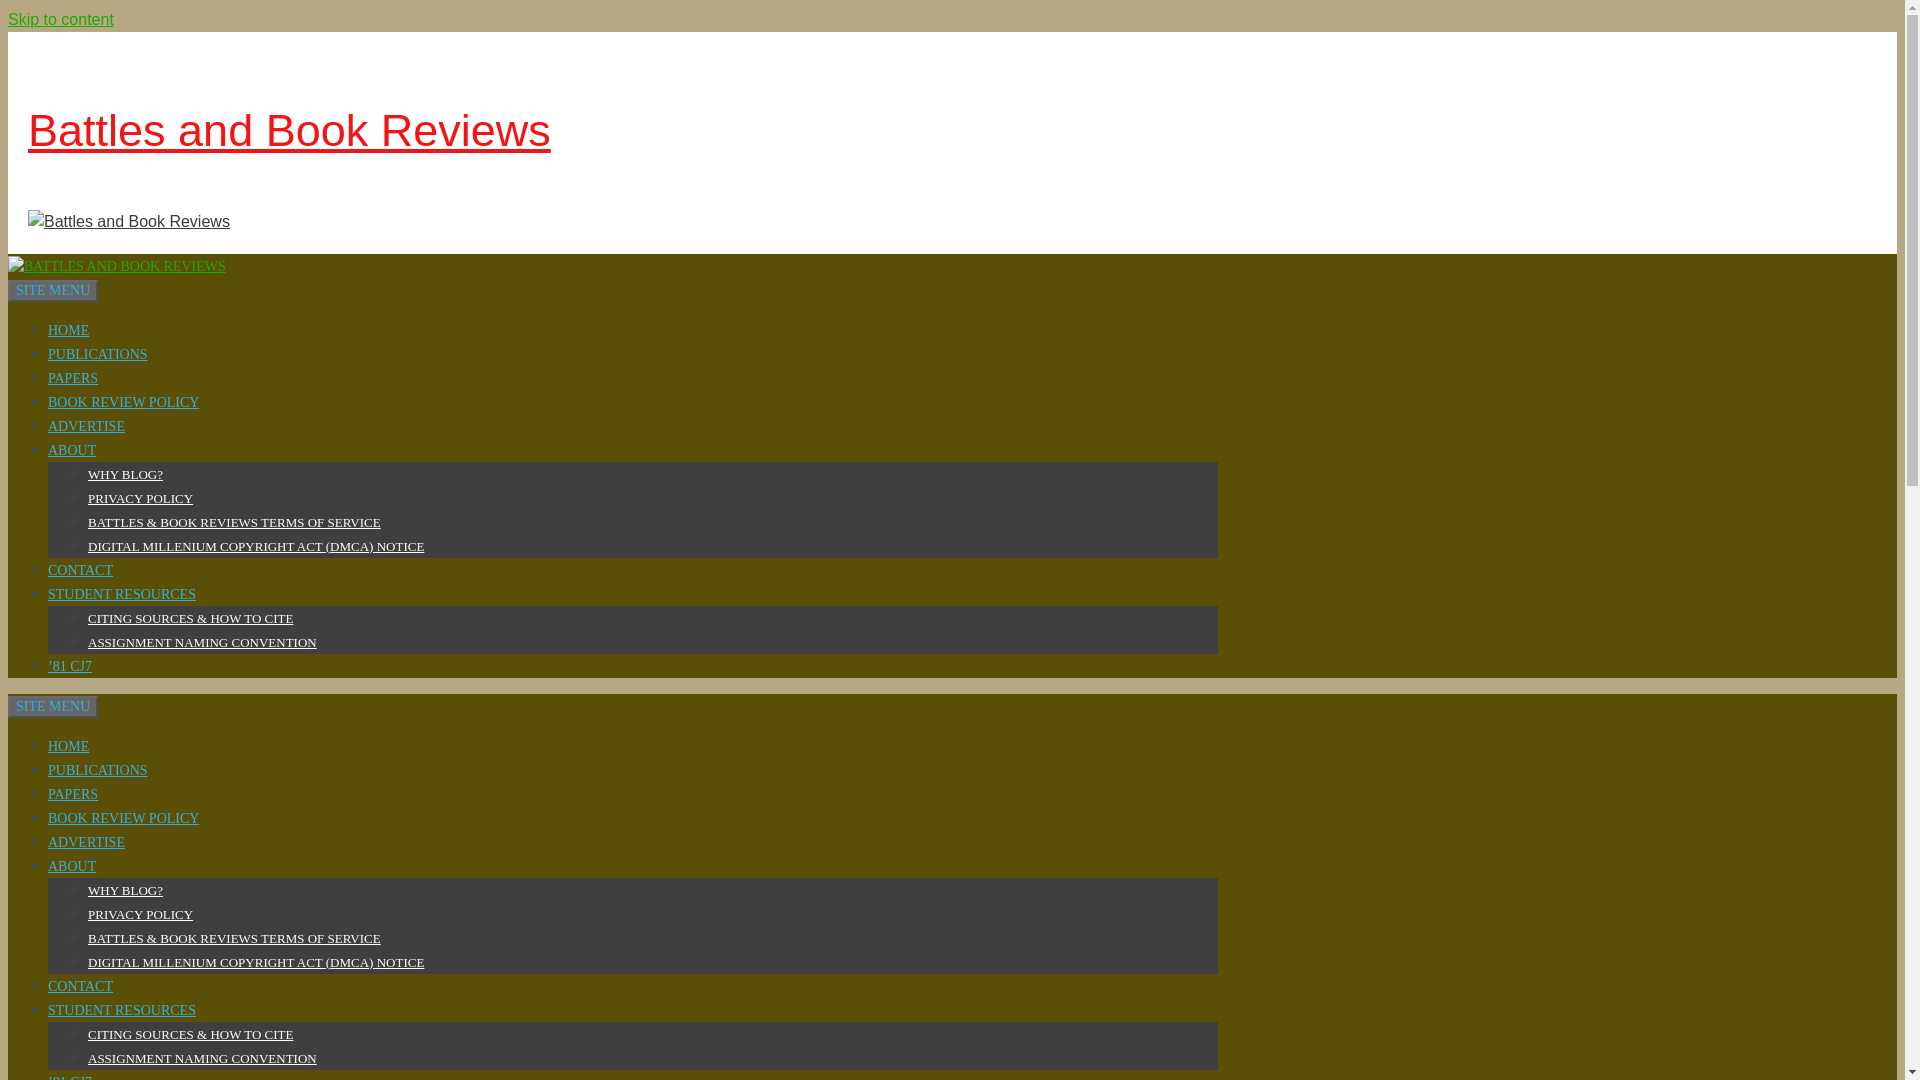 This screenshot has height=1080, width=1920. I want to click on BOOK REVIEW POLICY, so click(124, 402).